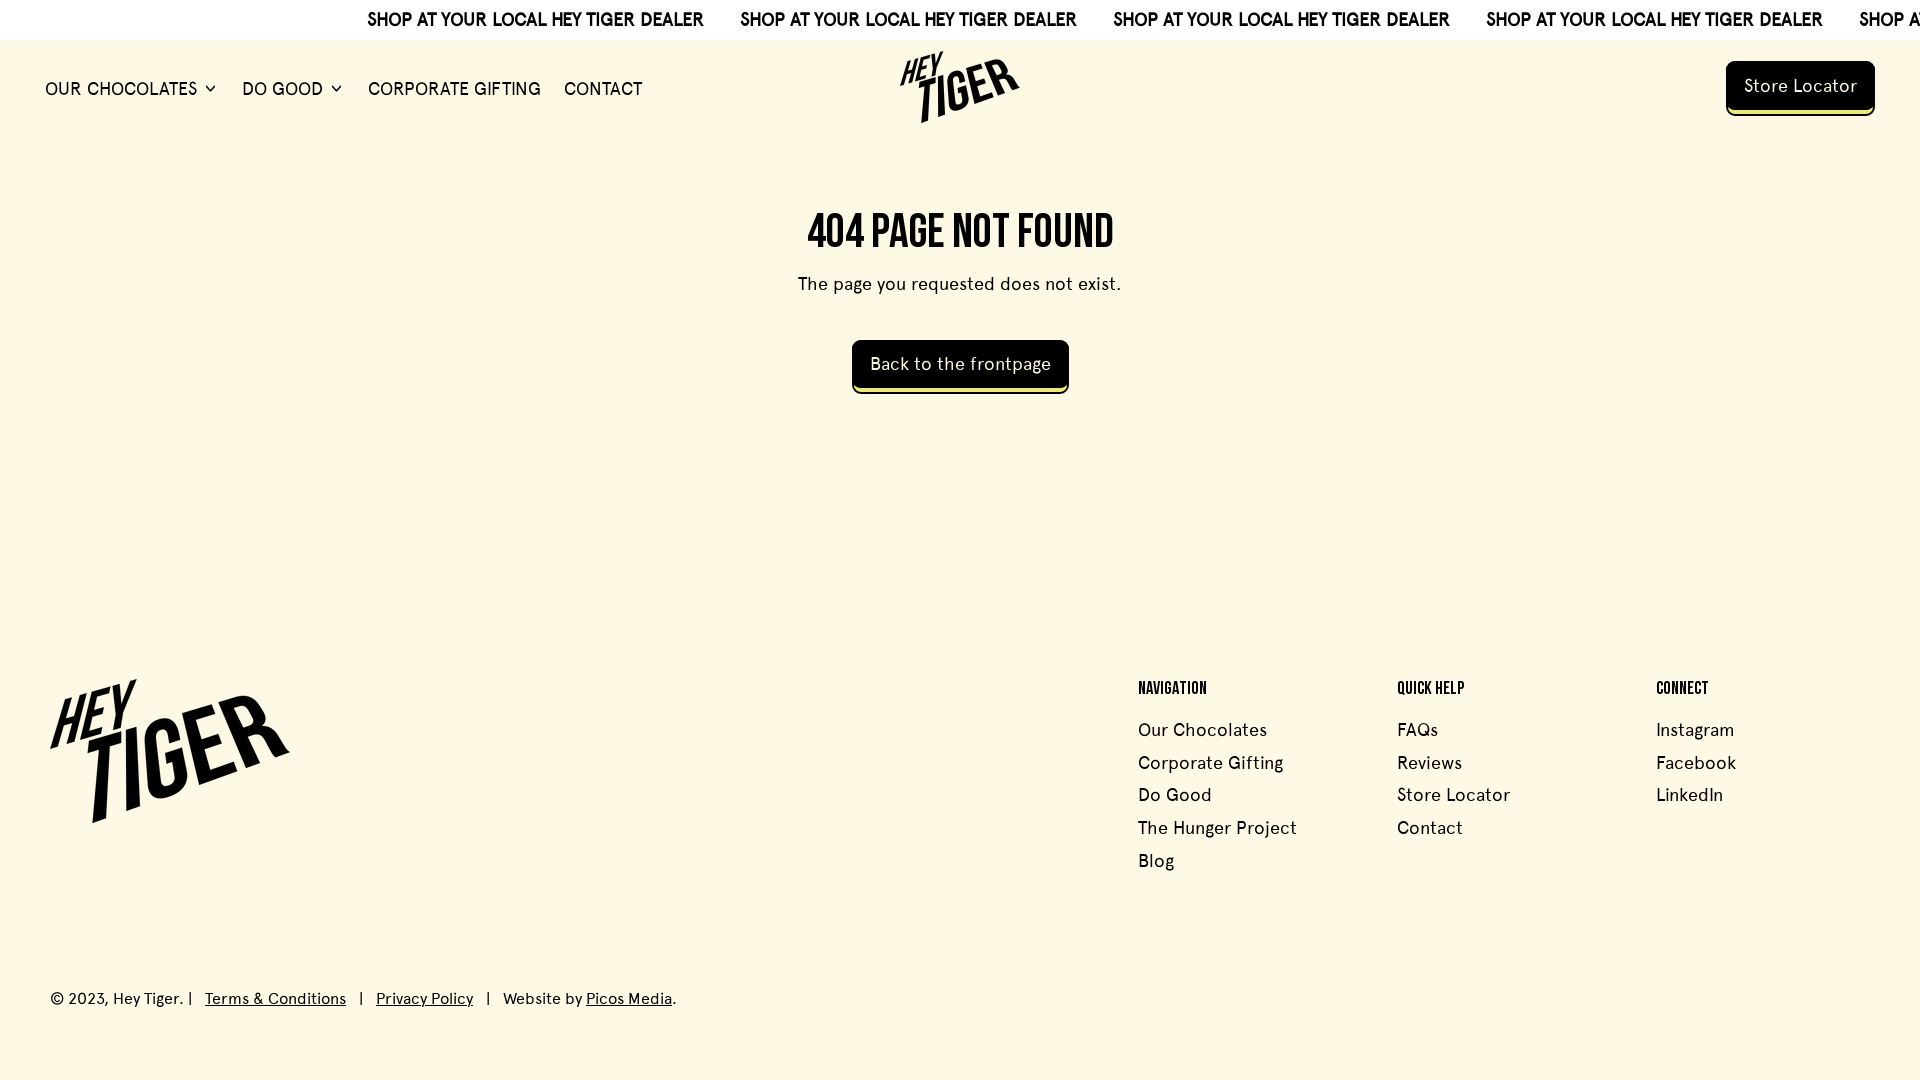 The image size is (1920, 1080). What do you see at coordinates (1202, 730) in the screenshot?
I see `Our Chocolates` at bounding box center [1202, 730].